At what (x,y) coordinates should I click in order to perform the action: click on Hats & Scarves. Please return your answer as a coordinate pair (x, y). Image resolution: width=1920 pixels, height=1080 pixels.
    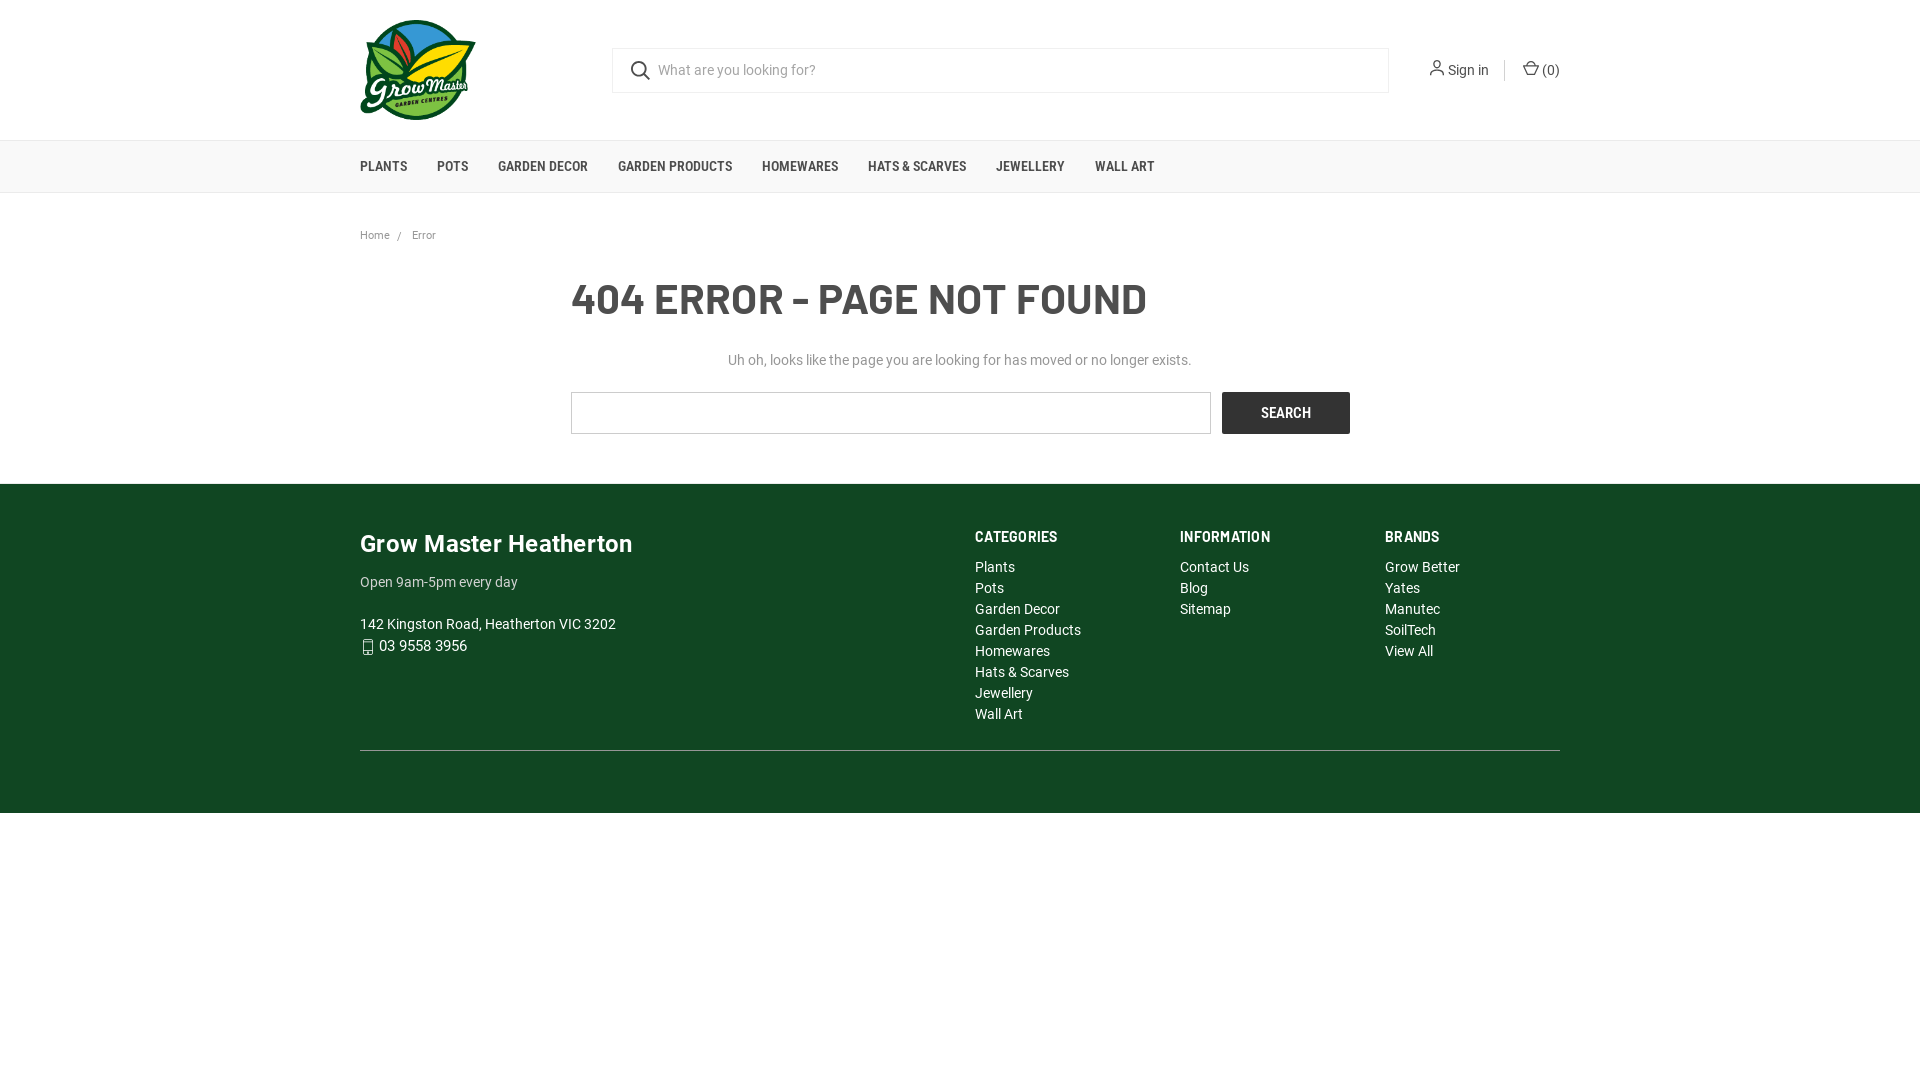
    Looking at the image, I should click on (1022, 672).